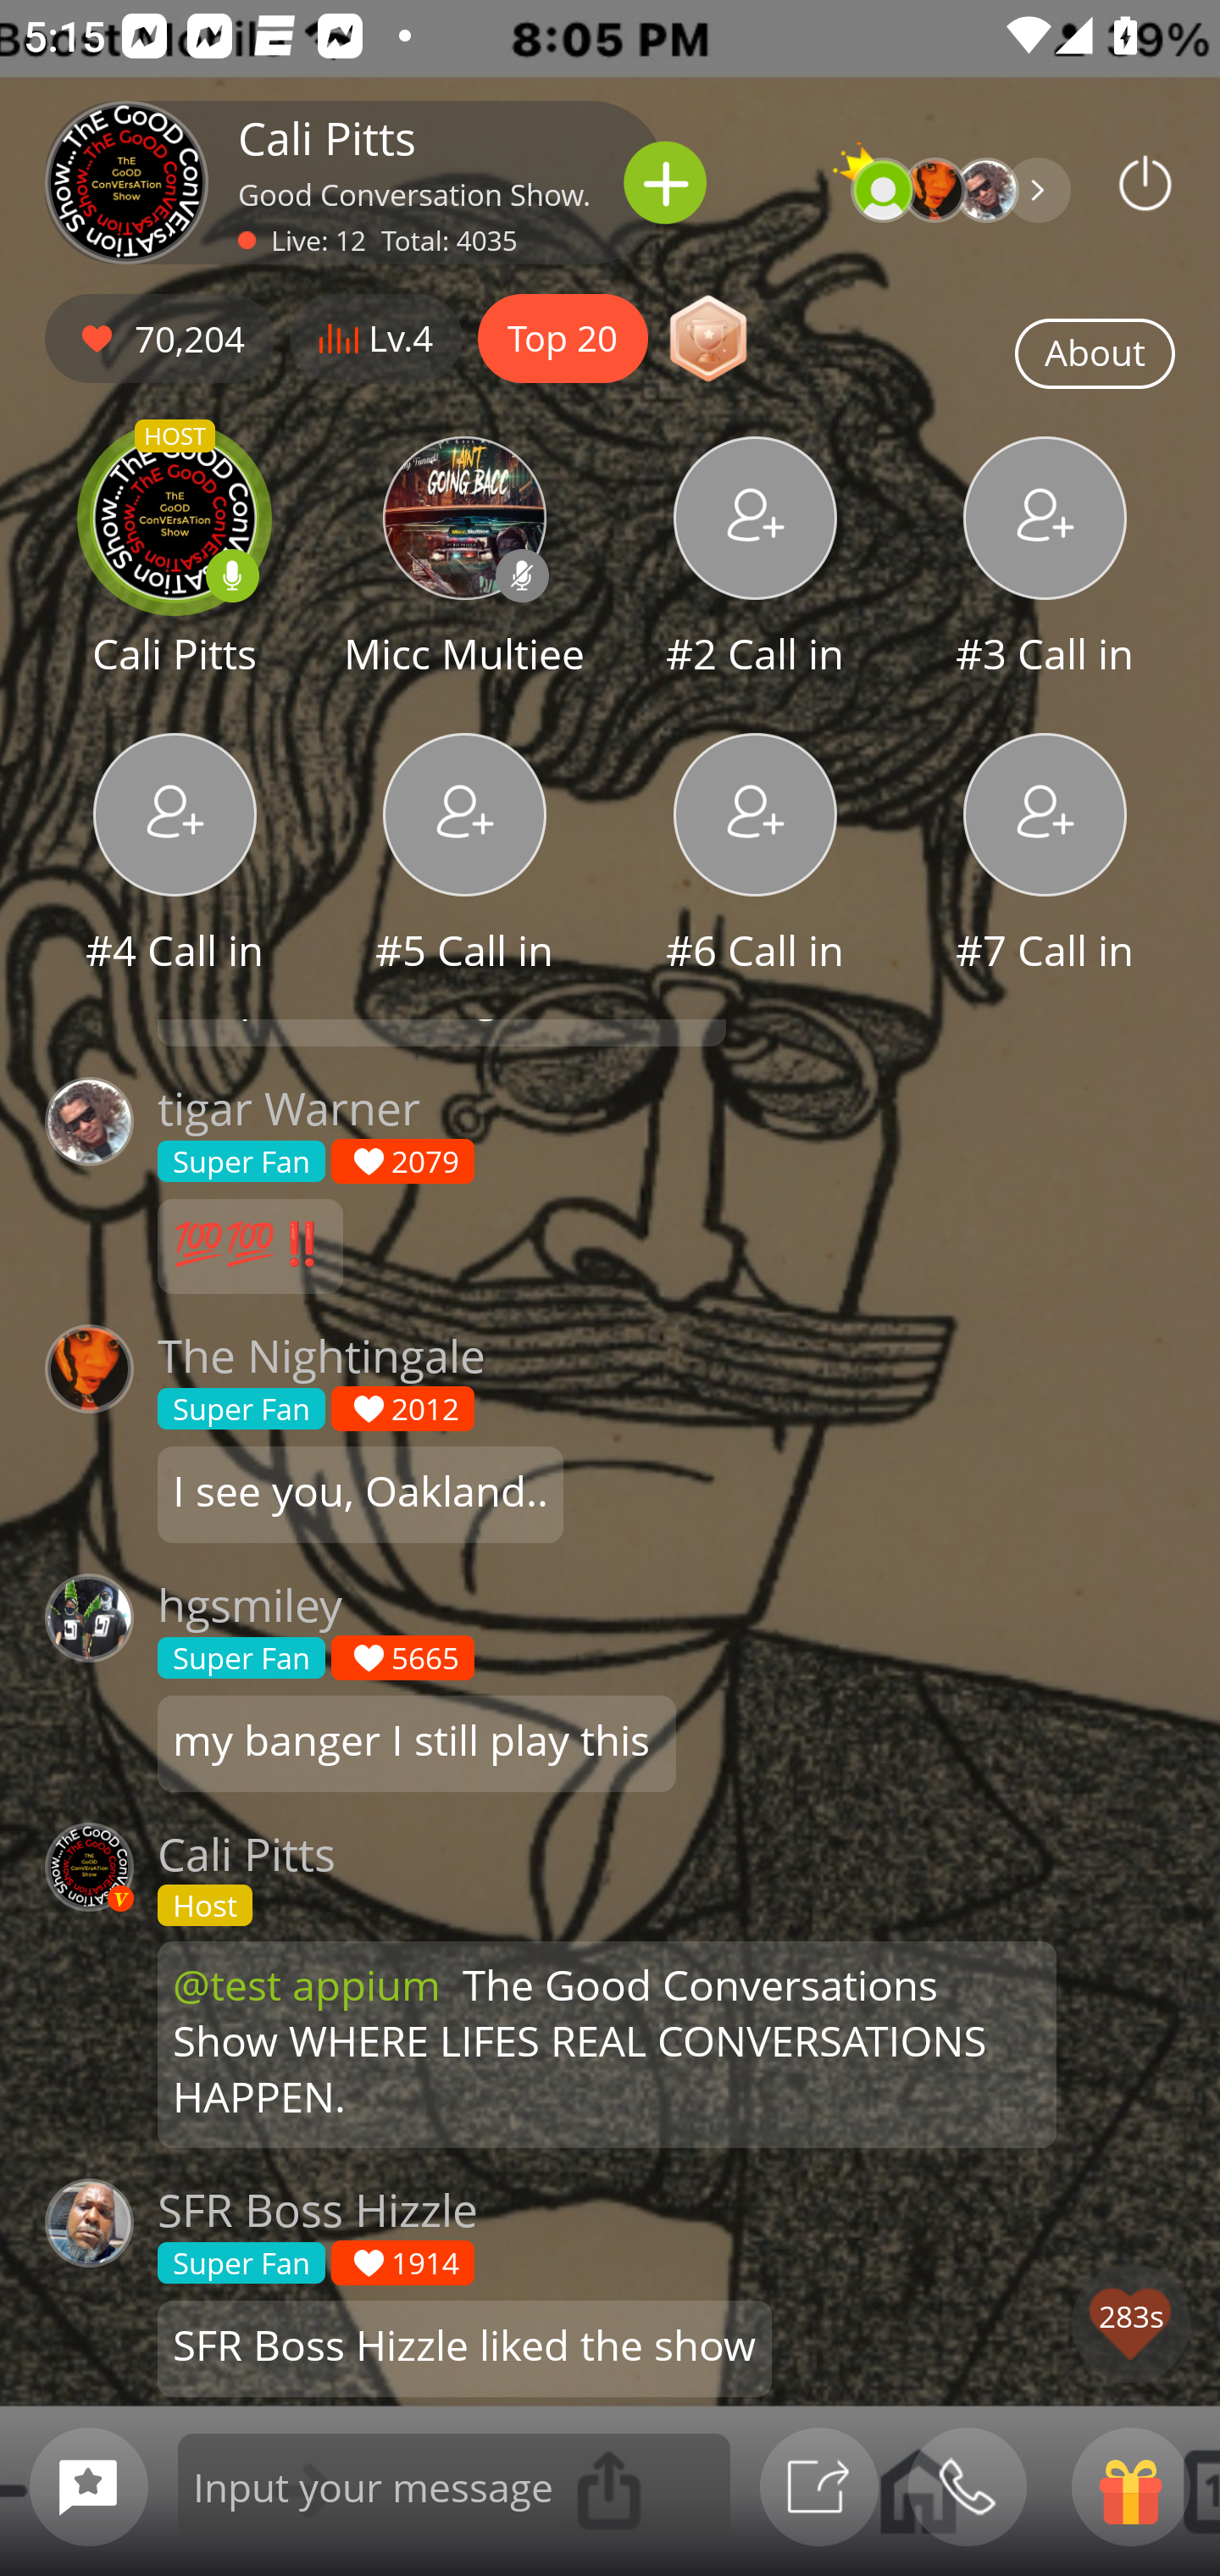 The height and width of the screenshot is (2576, 1220). I want to click on #7 Call in, so click(1045, 856).